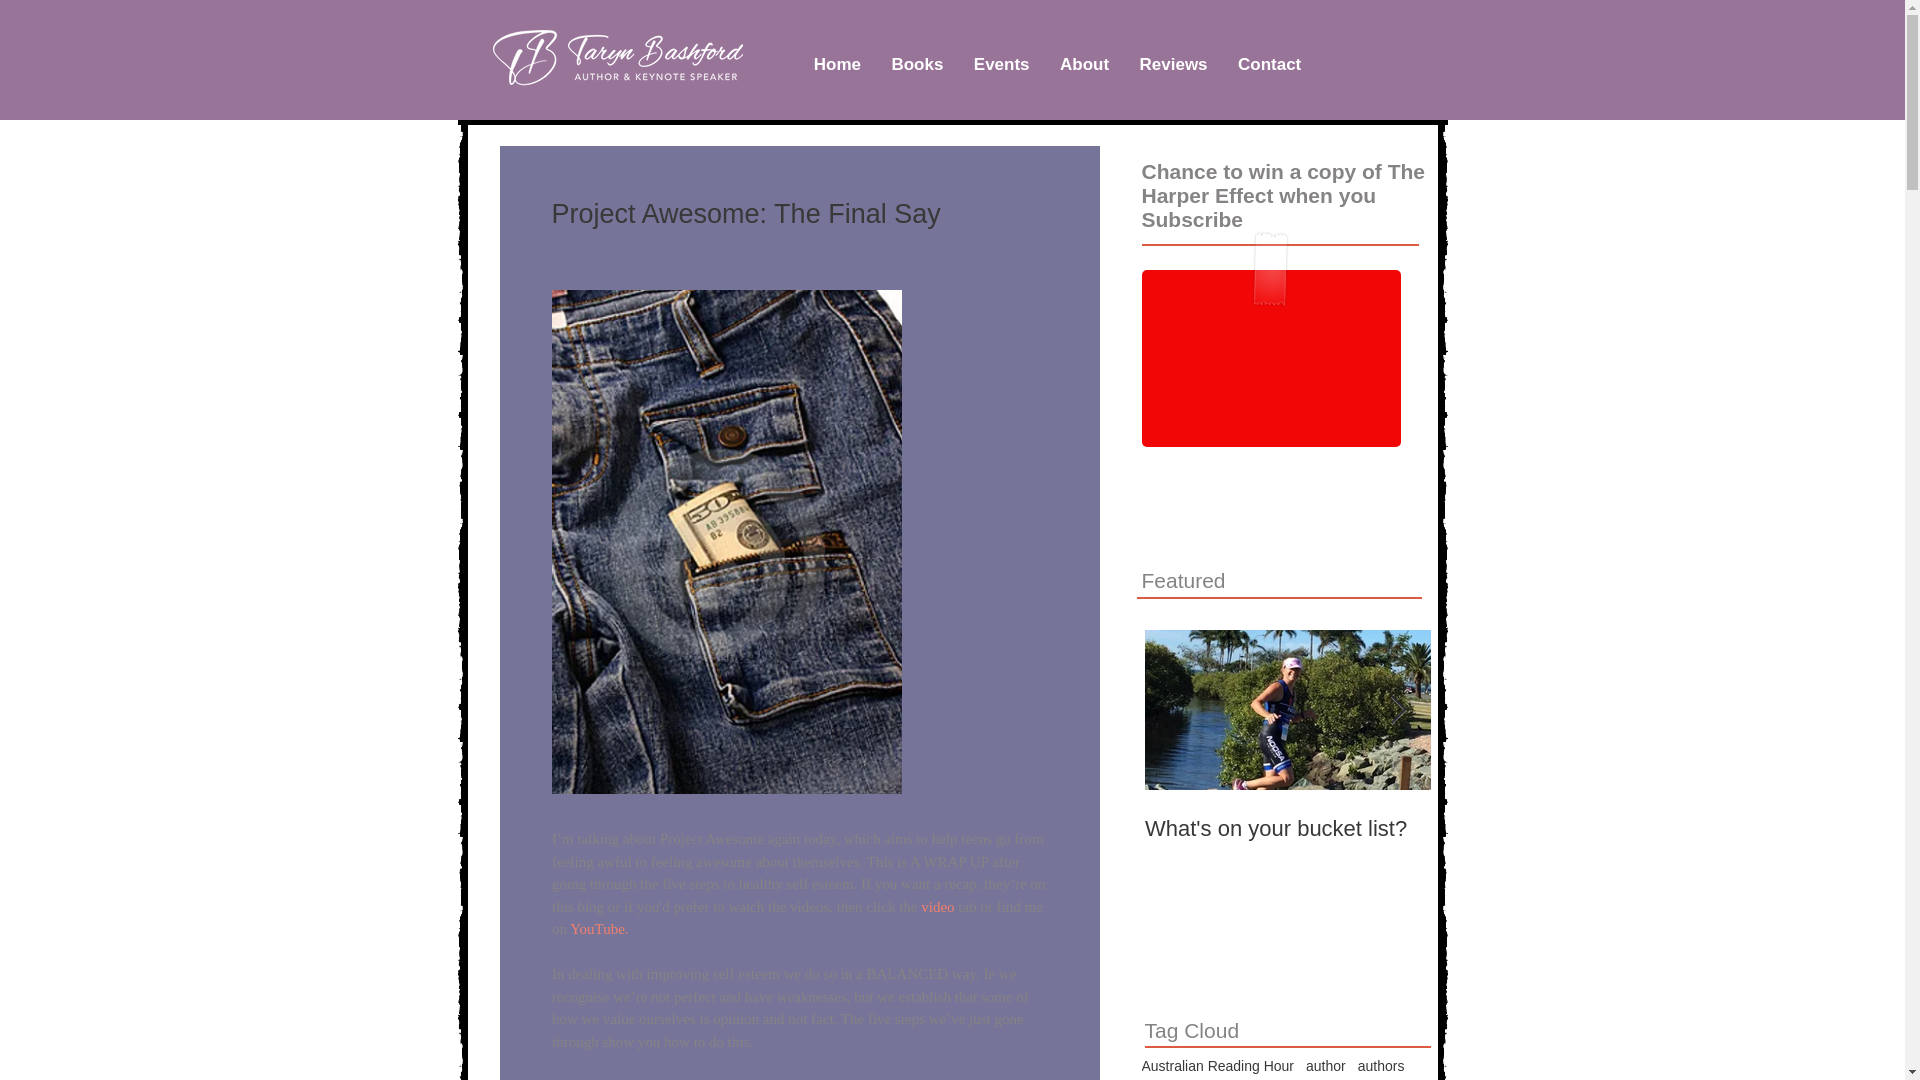 The height and width of the screenshot is (1080, 1920). Describe the element at coordinates (1172, 65) in the screenshot. I see `Reviews` at that location.